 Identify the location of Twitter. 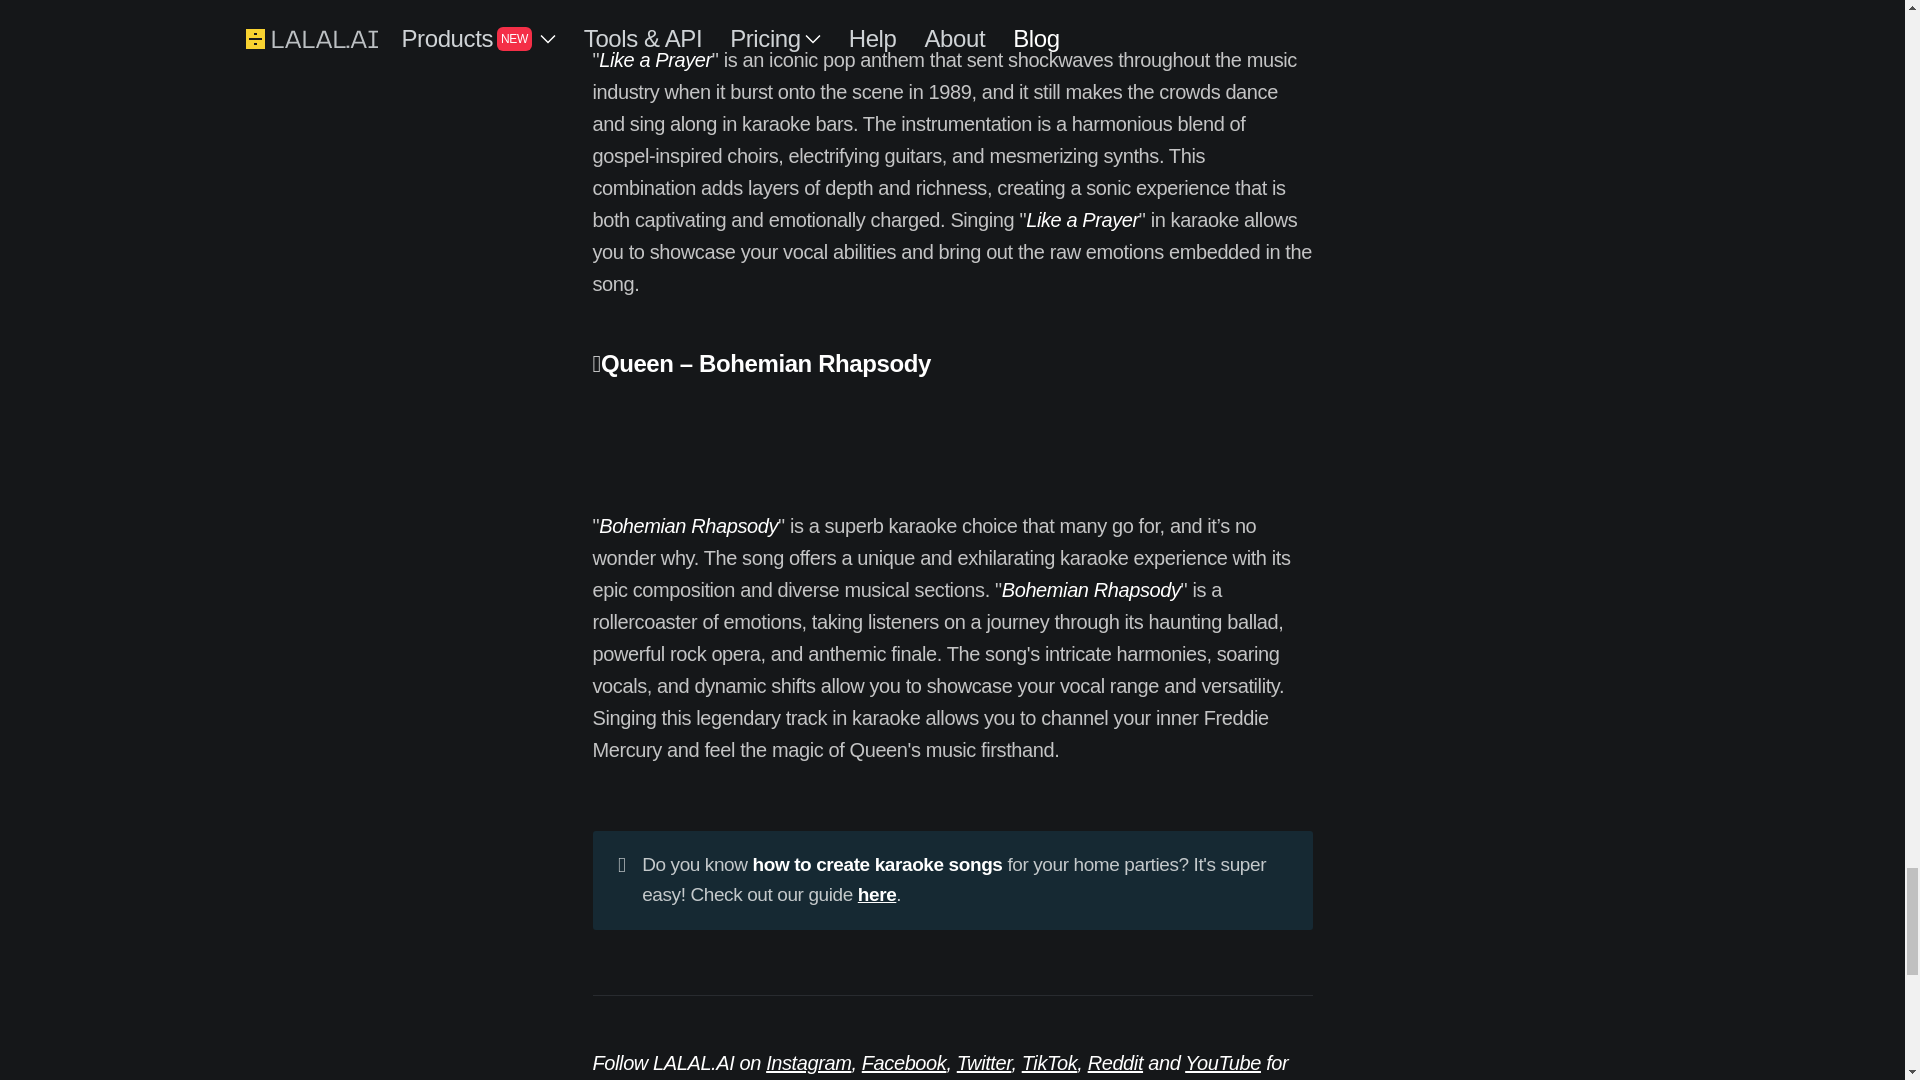
(984, 1062).